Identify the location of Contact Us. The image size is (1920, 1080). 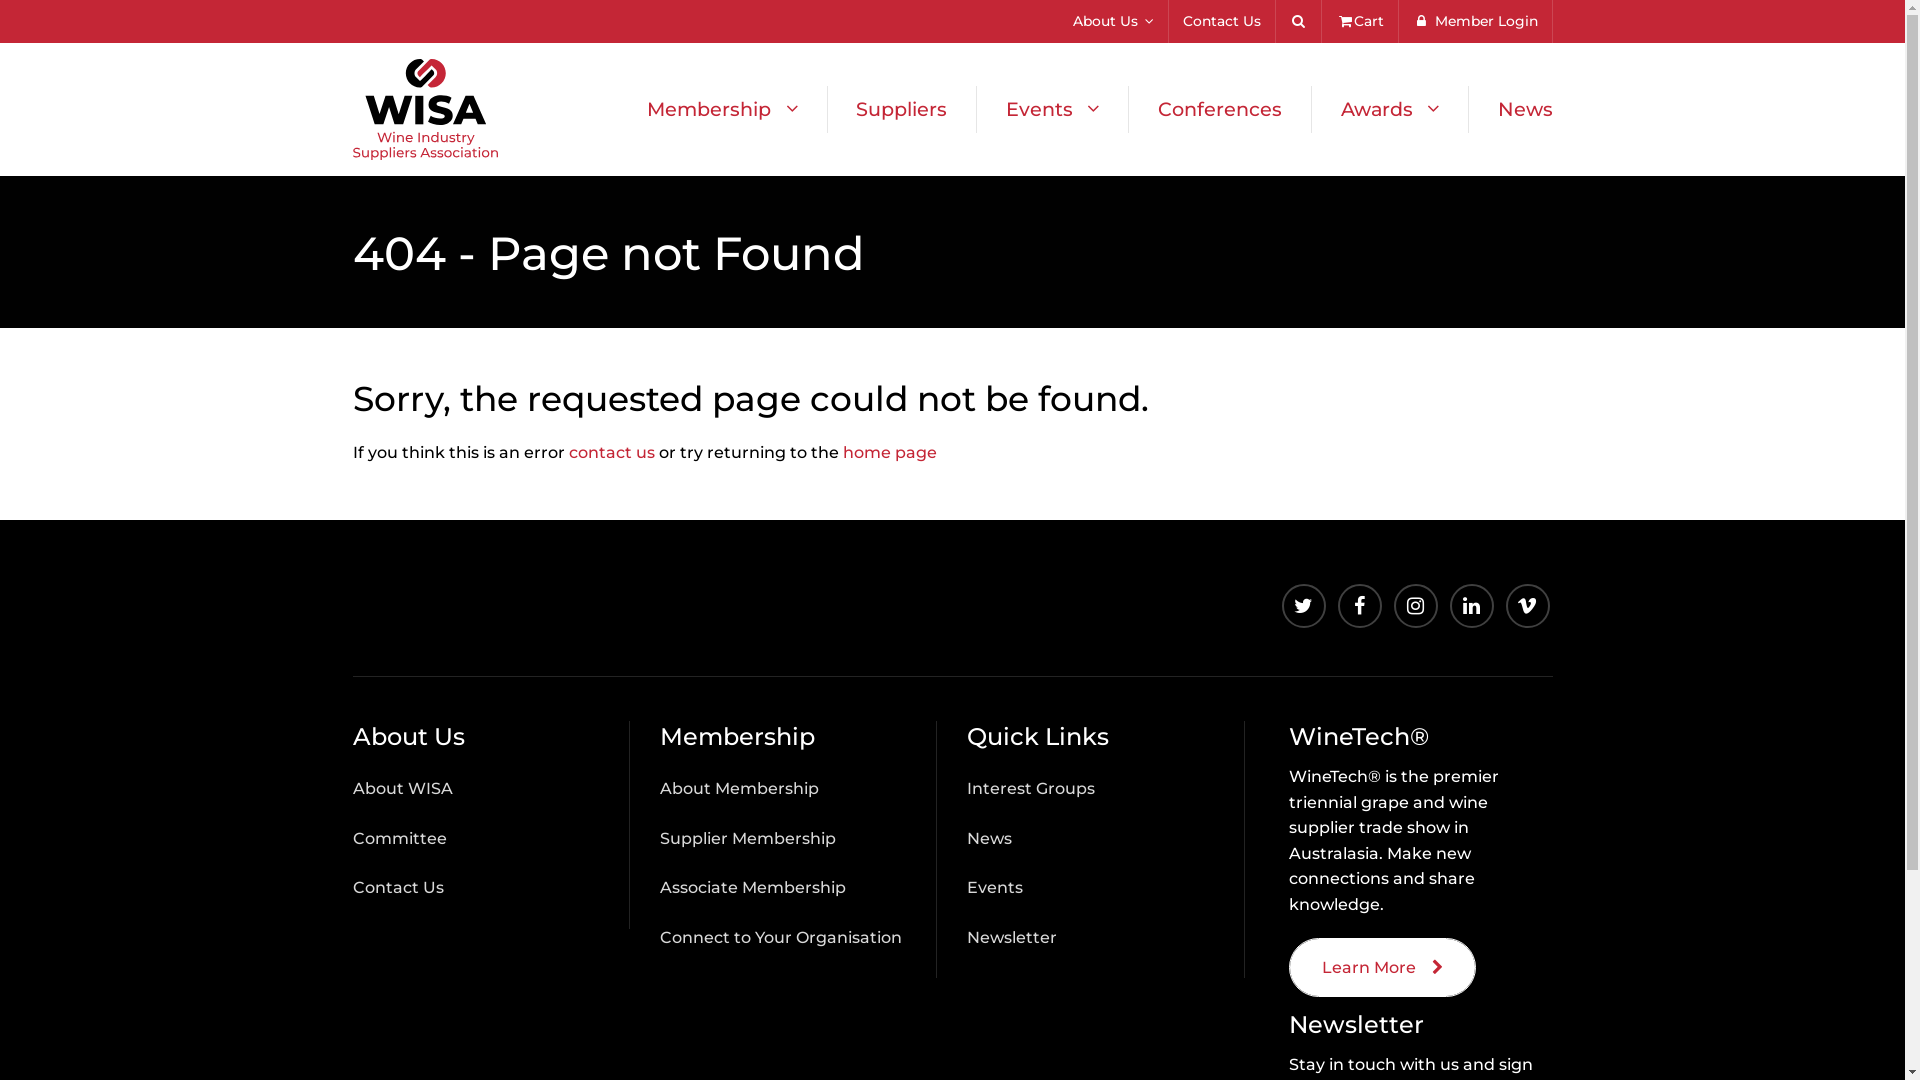
(1222, 22).